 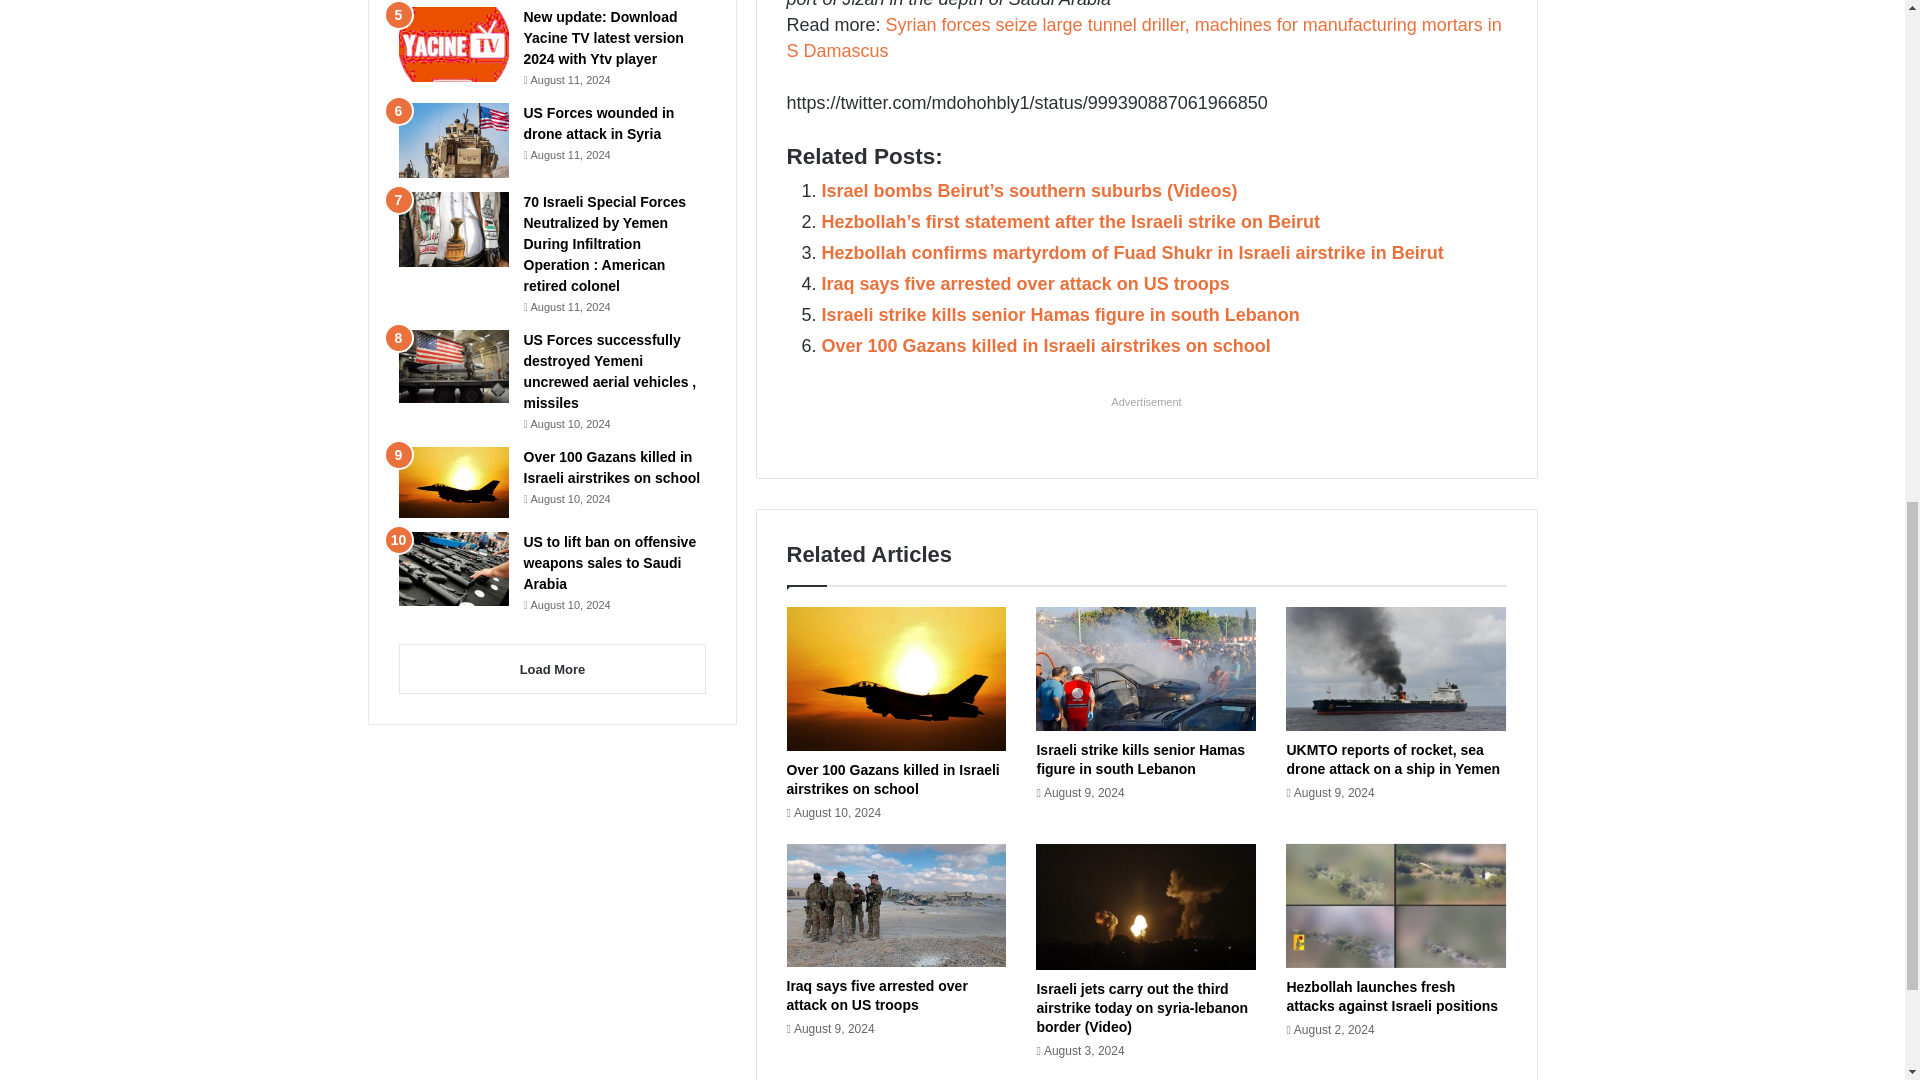 I want to click on UKMTO reports of rocket, sea drone attack on a ship in Yemen, so click(x=1392, y=758).